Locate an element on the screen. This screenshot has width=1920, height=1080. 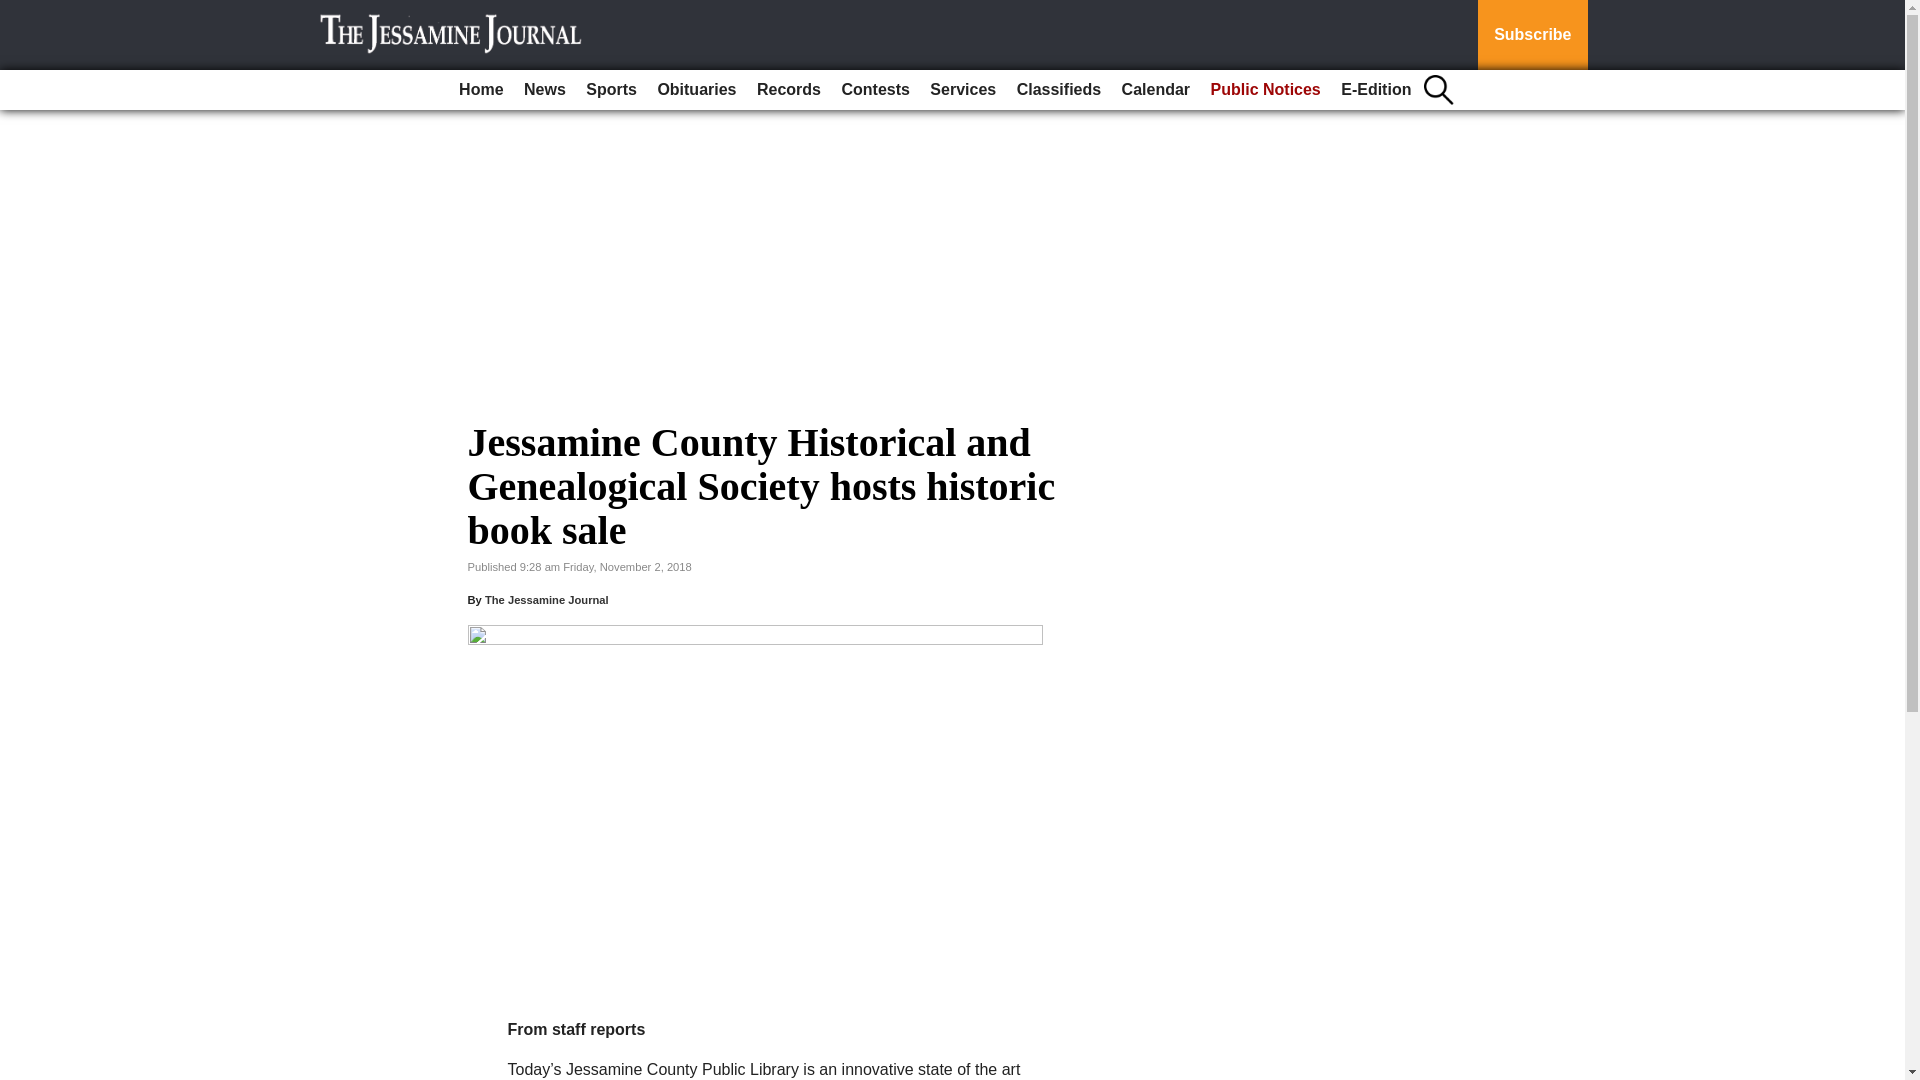
Home is located at coordinates (480, 90).